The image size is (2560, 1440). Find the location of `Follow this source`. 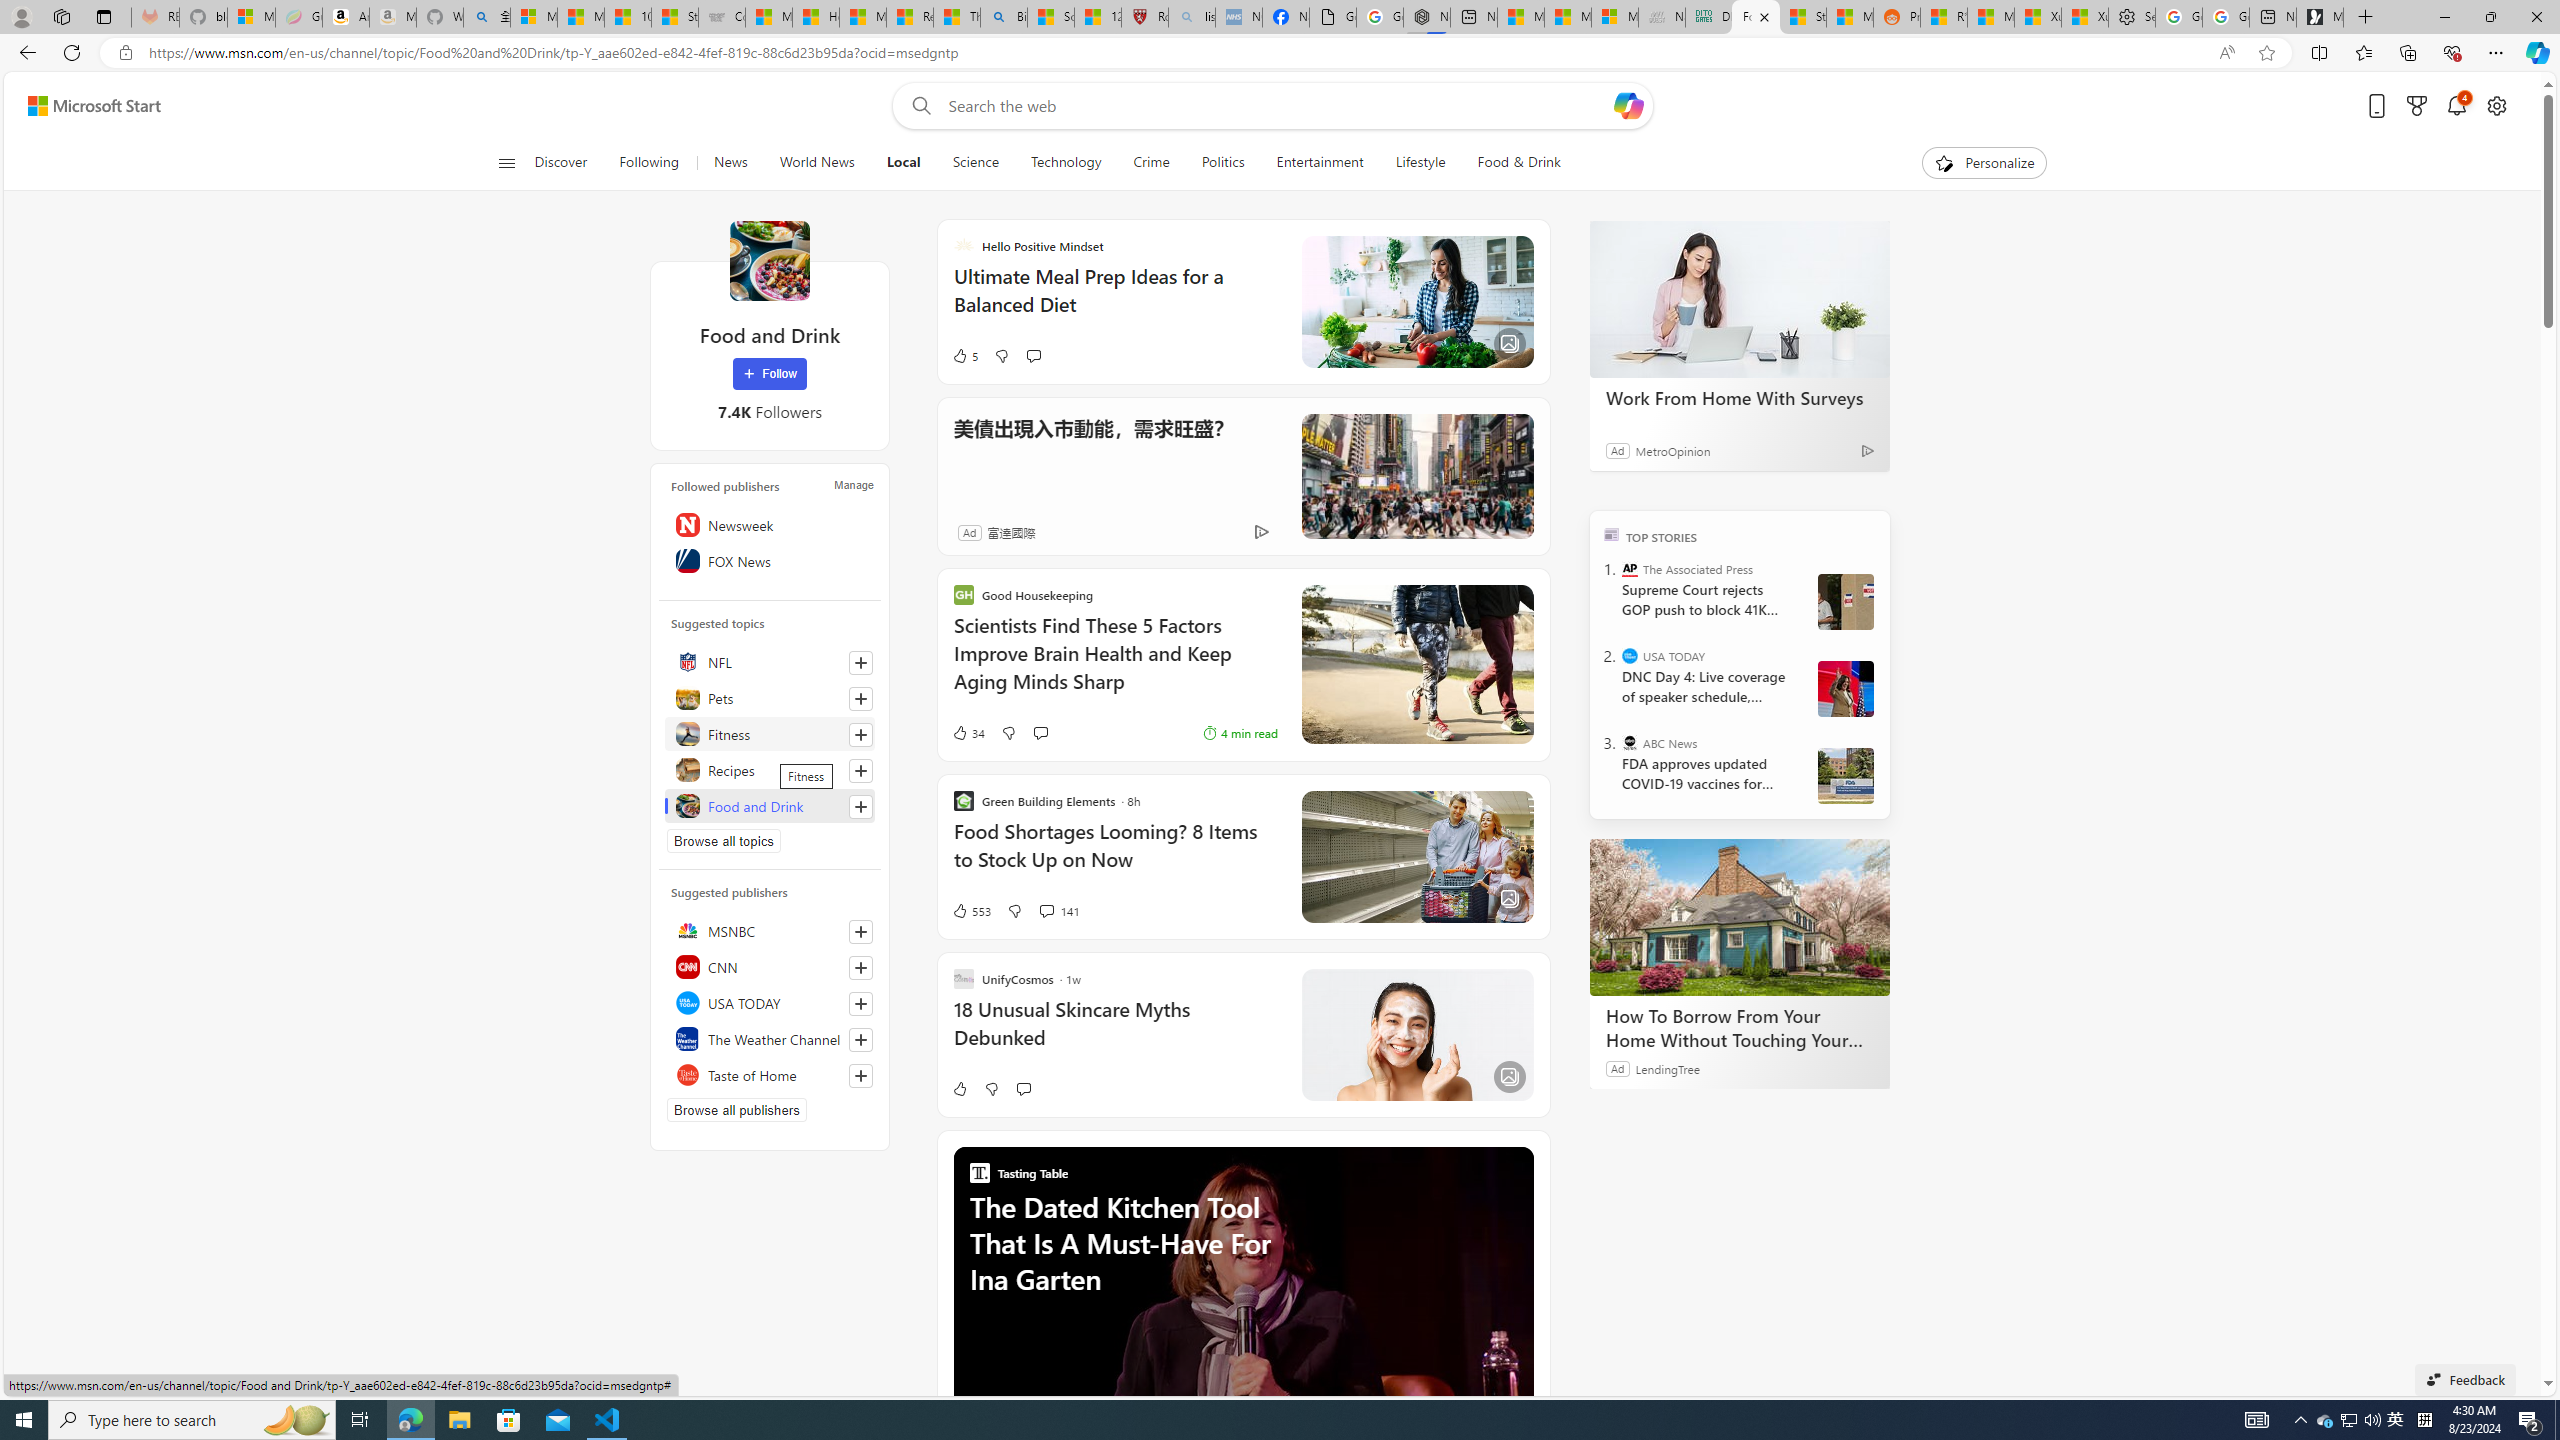

Follow this source is located at coordinates (860, 1076).